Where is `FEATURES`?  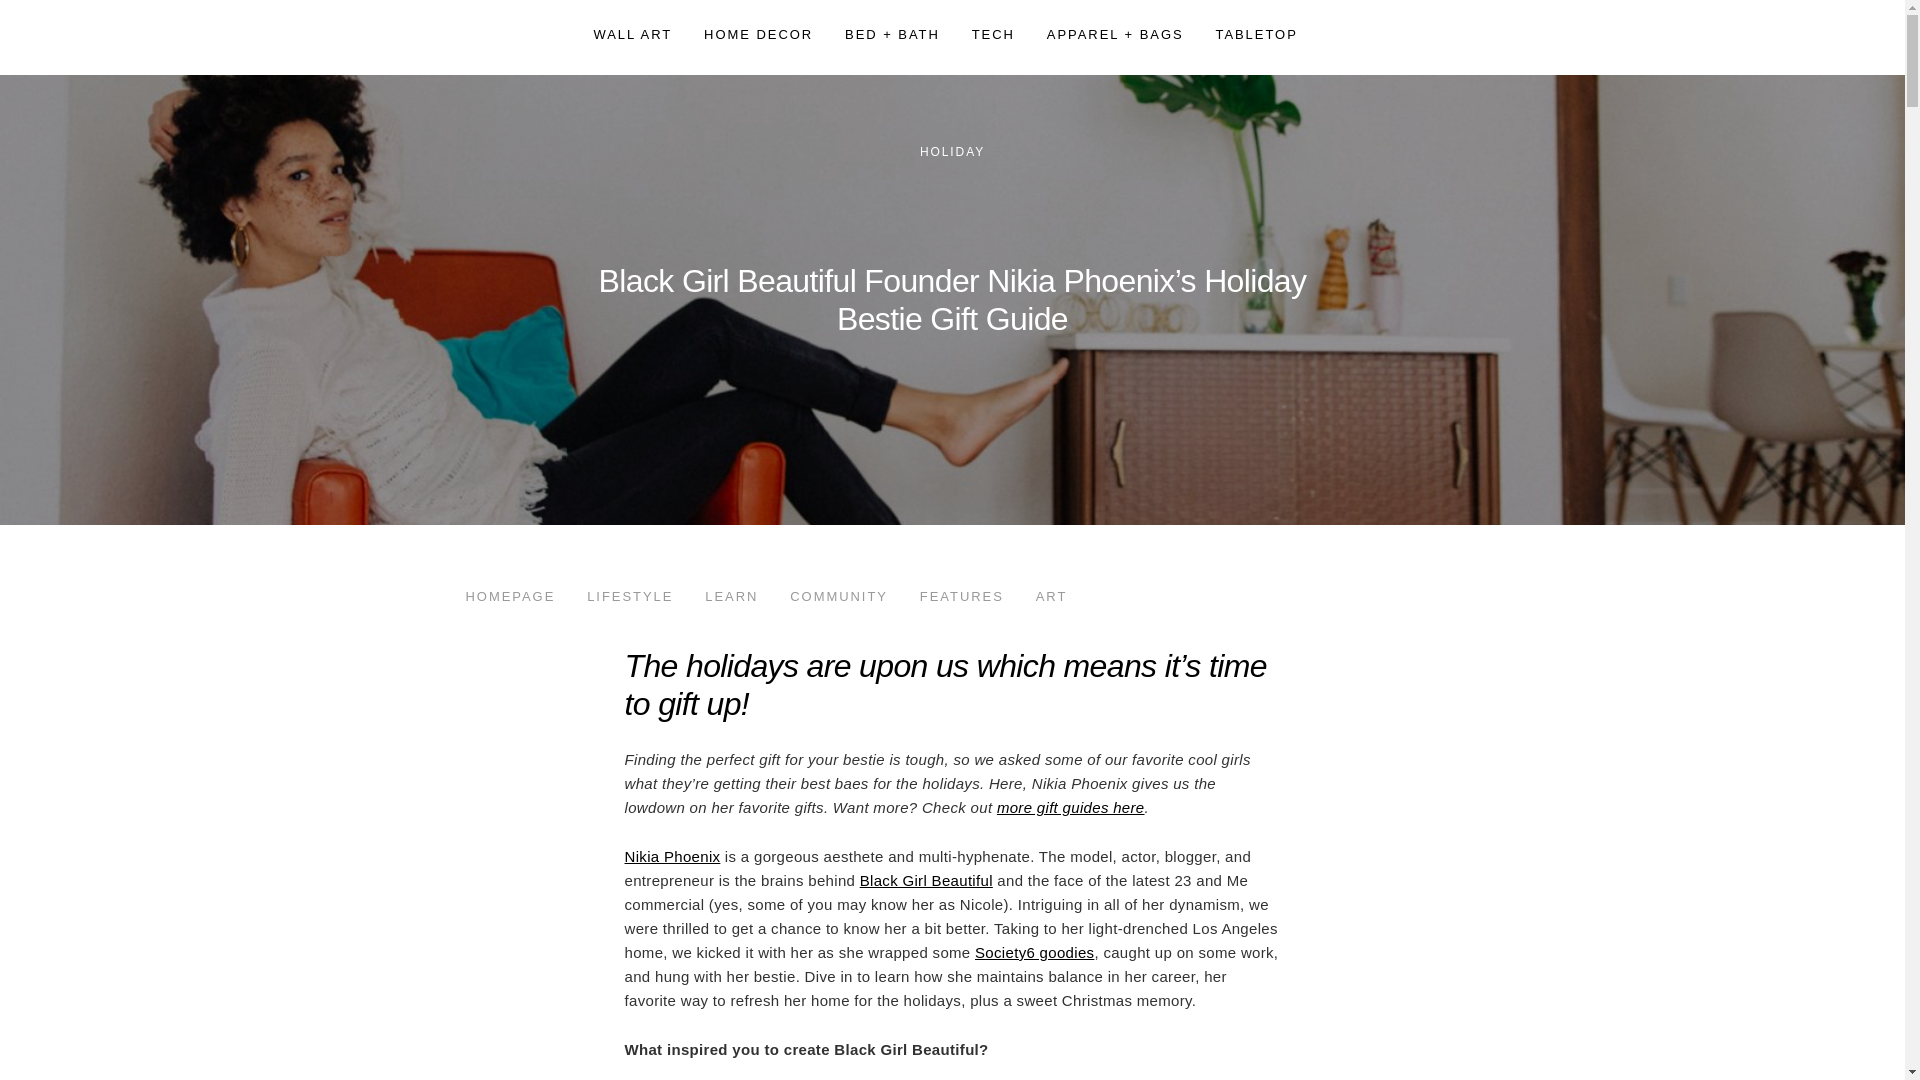
FEATURES is located at coordinates (962, 596).